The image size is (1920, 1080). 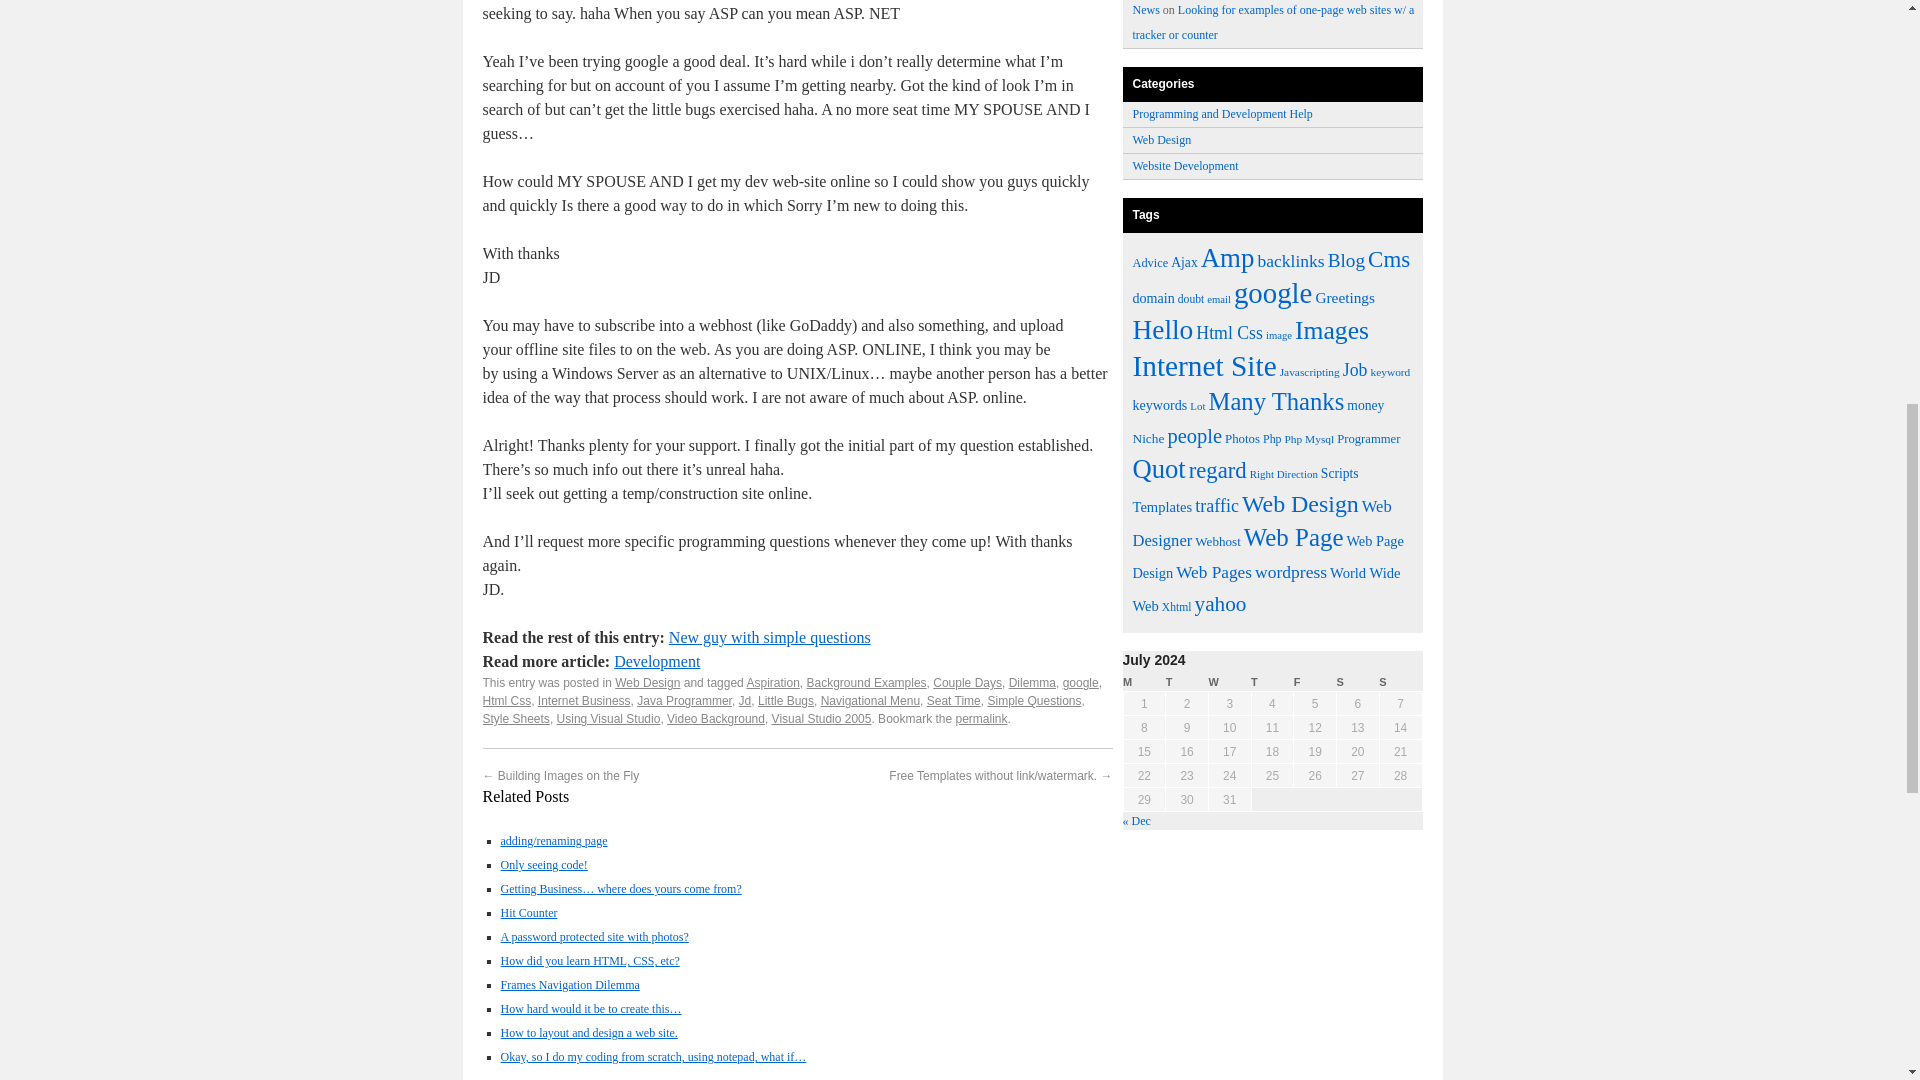 What do you see at coordinates (982, 718) in the screenshot?
I see `Permalink to New guy with simple questions` at bounding box center [982, 718].